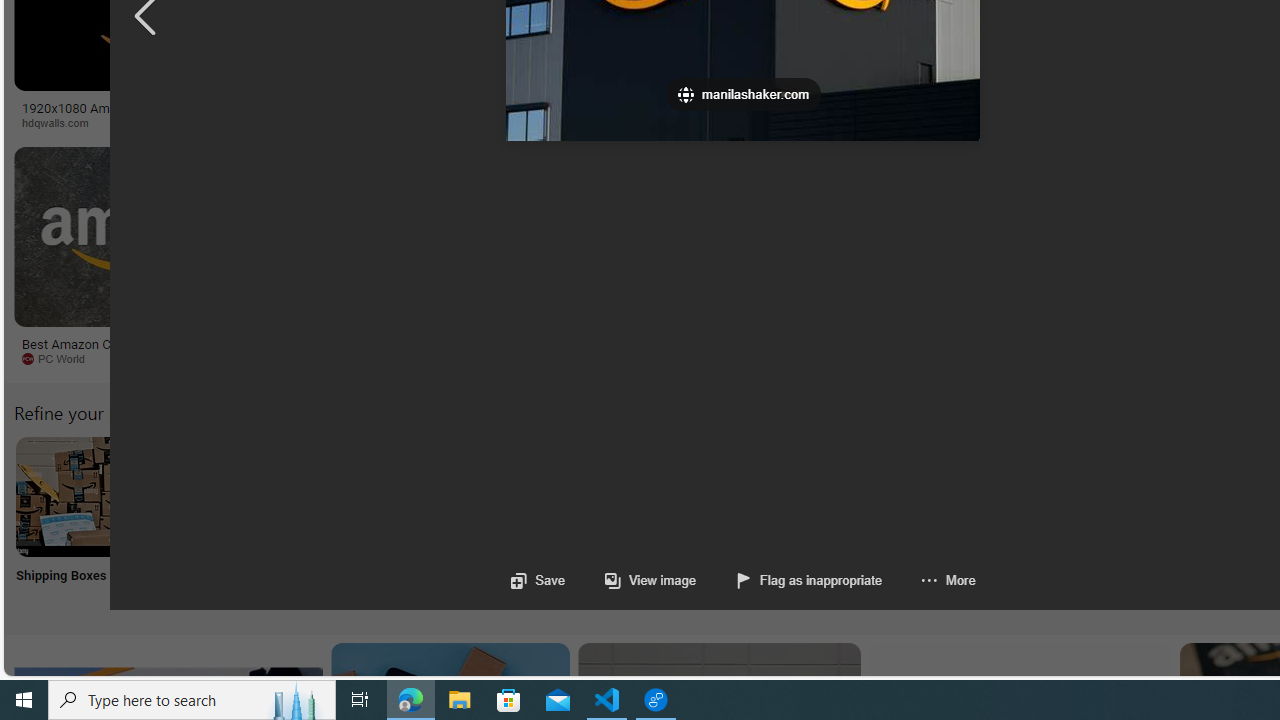  I want to click on Flag as inappropriate, so click(810, 580).